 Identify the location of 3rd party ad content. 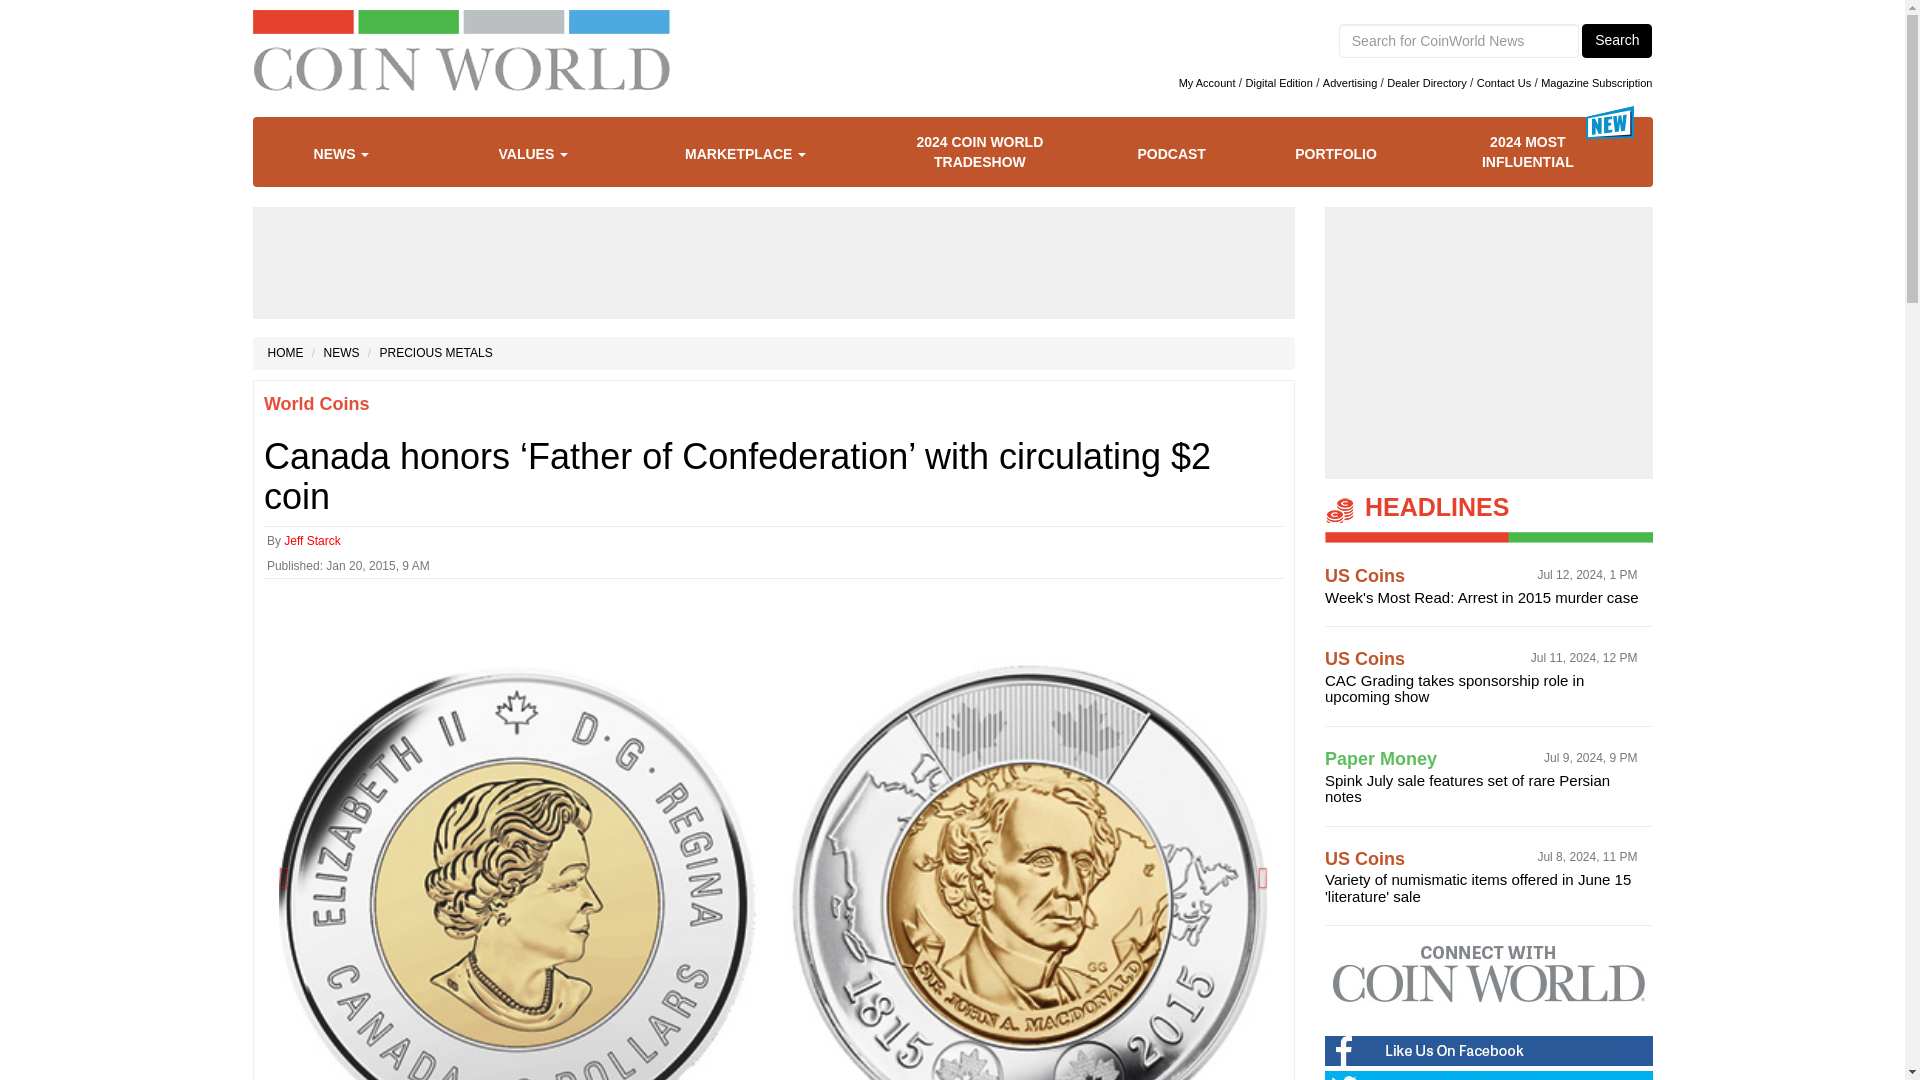
(774, 262).